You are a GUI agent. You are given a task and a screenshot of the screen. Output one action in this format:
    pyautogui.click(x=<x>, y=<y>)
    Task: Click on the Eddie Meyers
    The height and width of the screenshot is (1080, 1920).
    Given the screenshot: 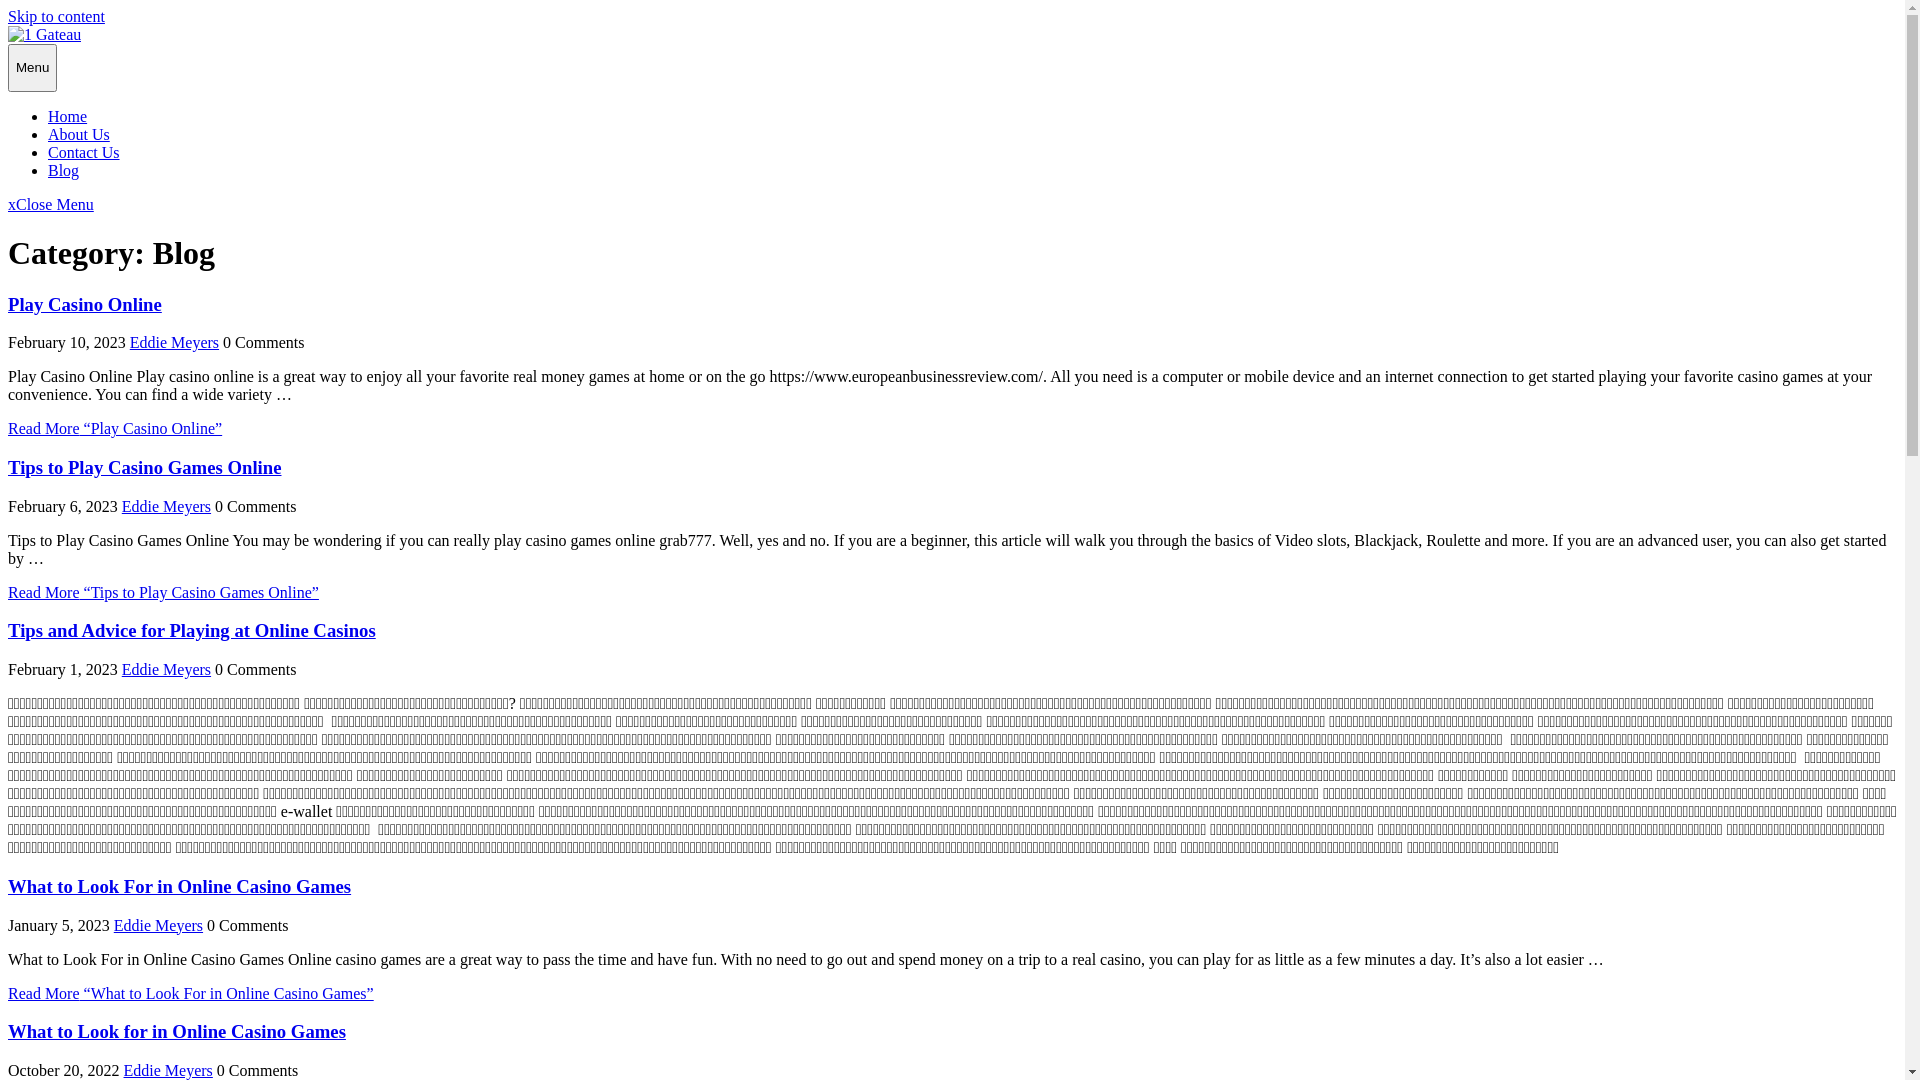 What is the action you would take?
    pyautogui.click(x=168, y=1070)
    